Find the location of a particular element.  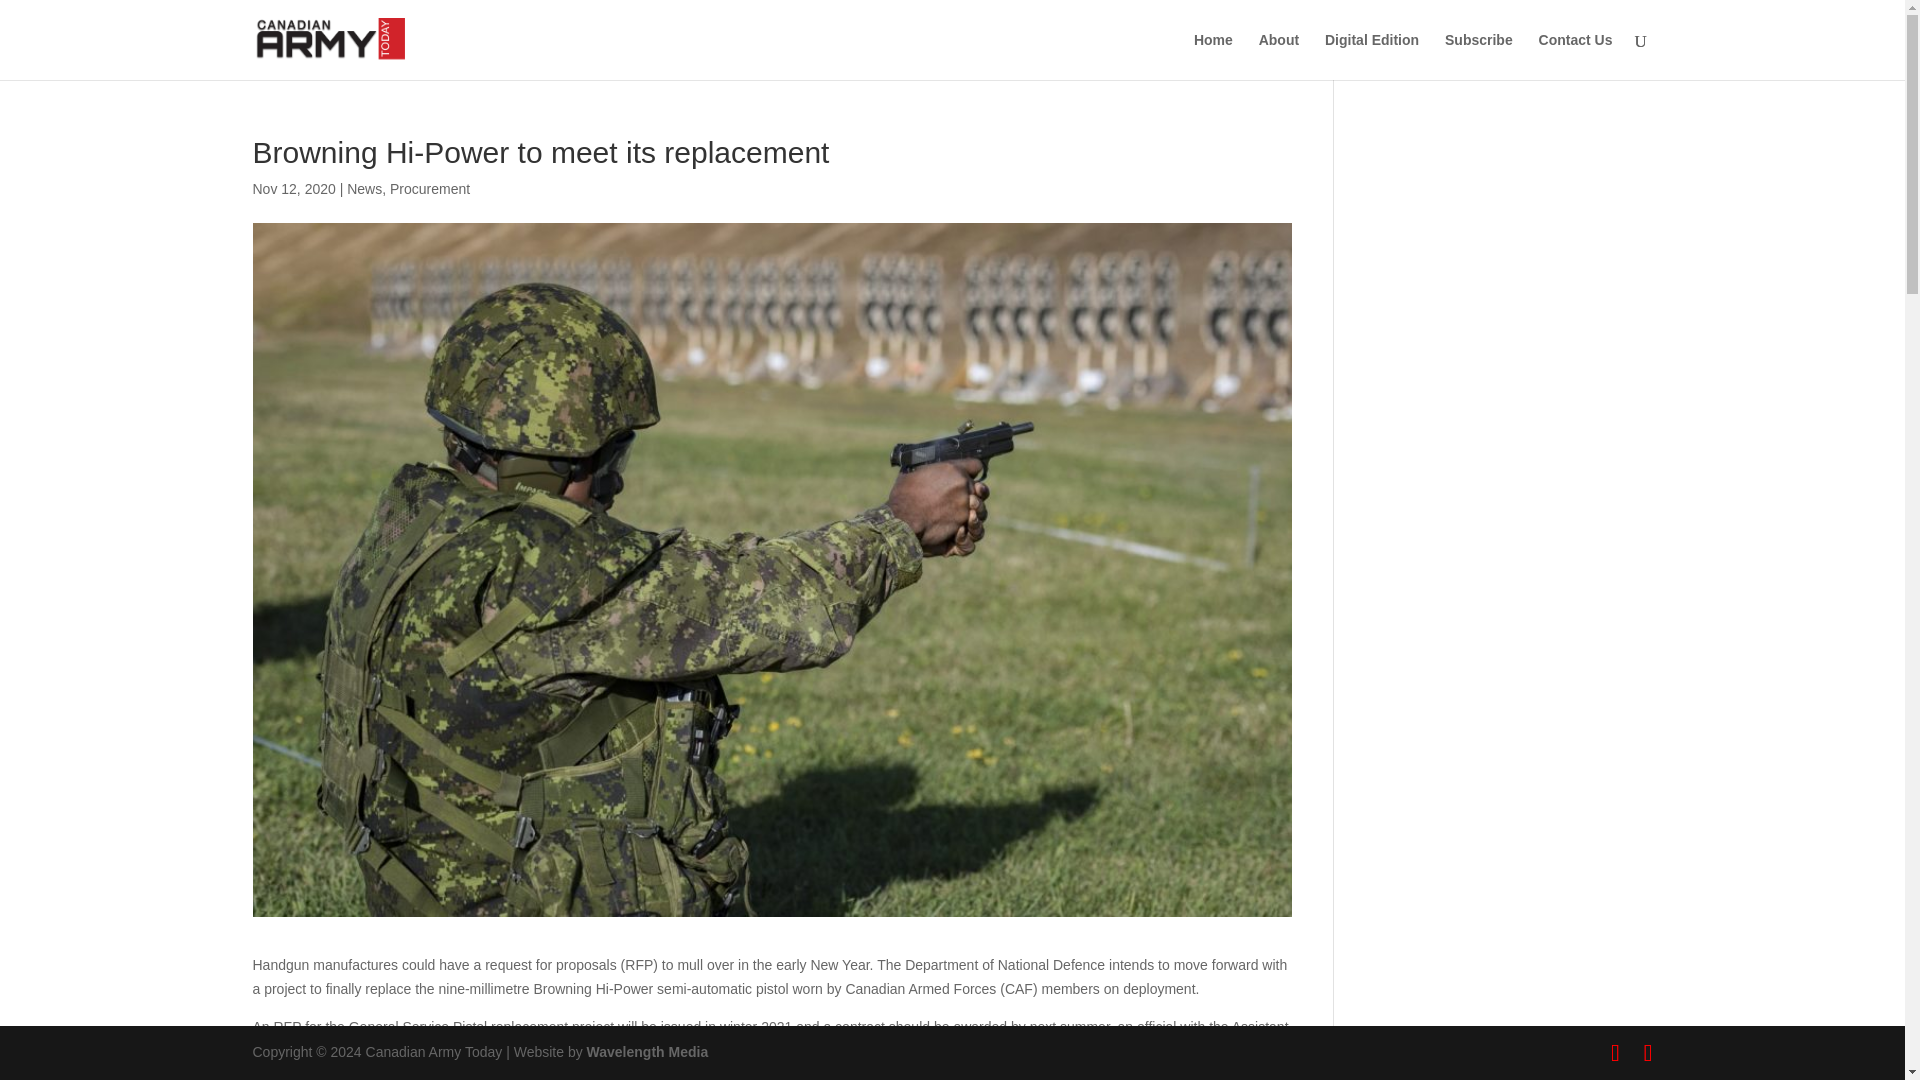

Digital Edition is located at coordinates (1371, 56).